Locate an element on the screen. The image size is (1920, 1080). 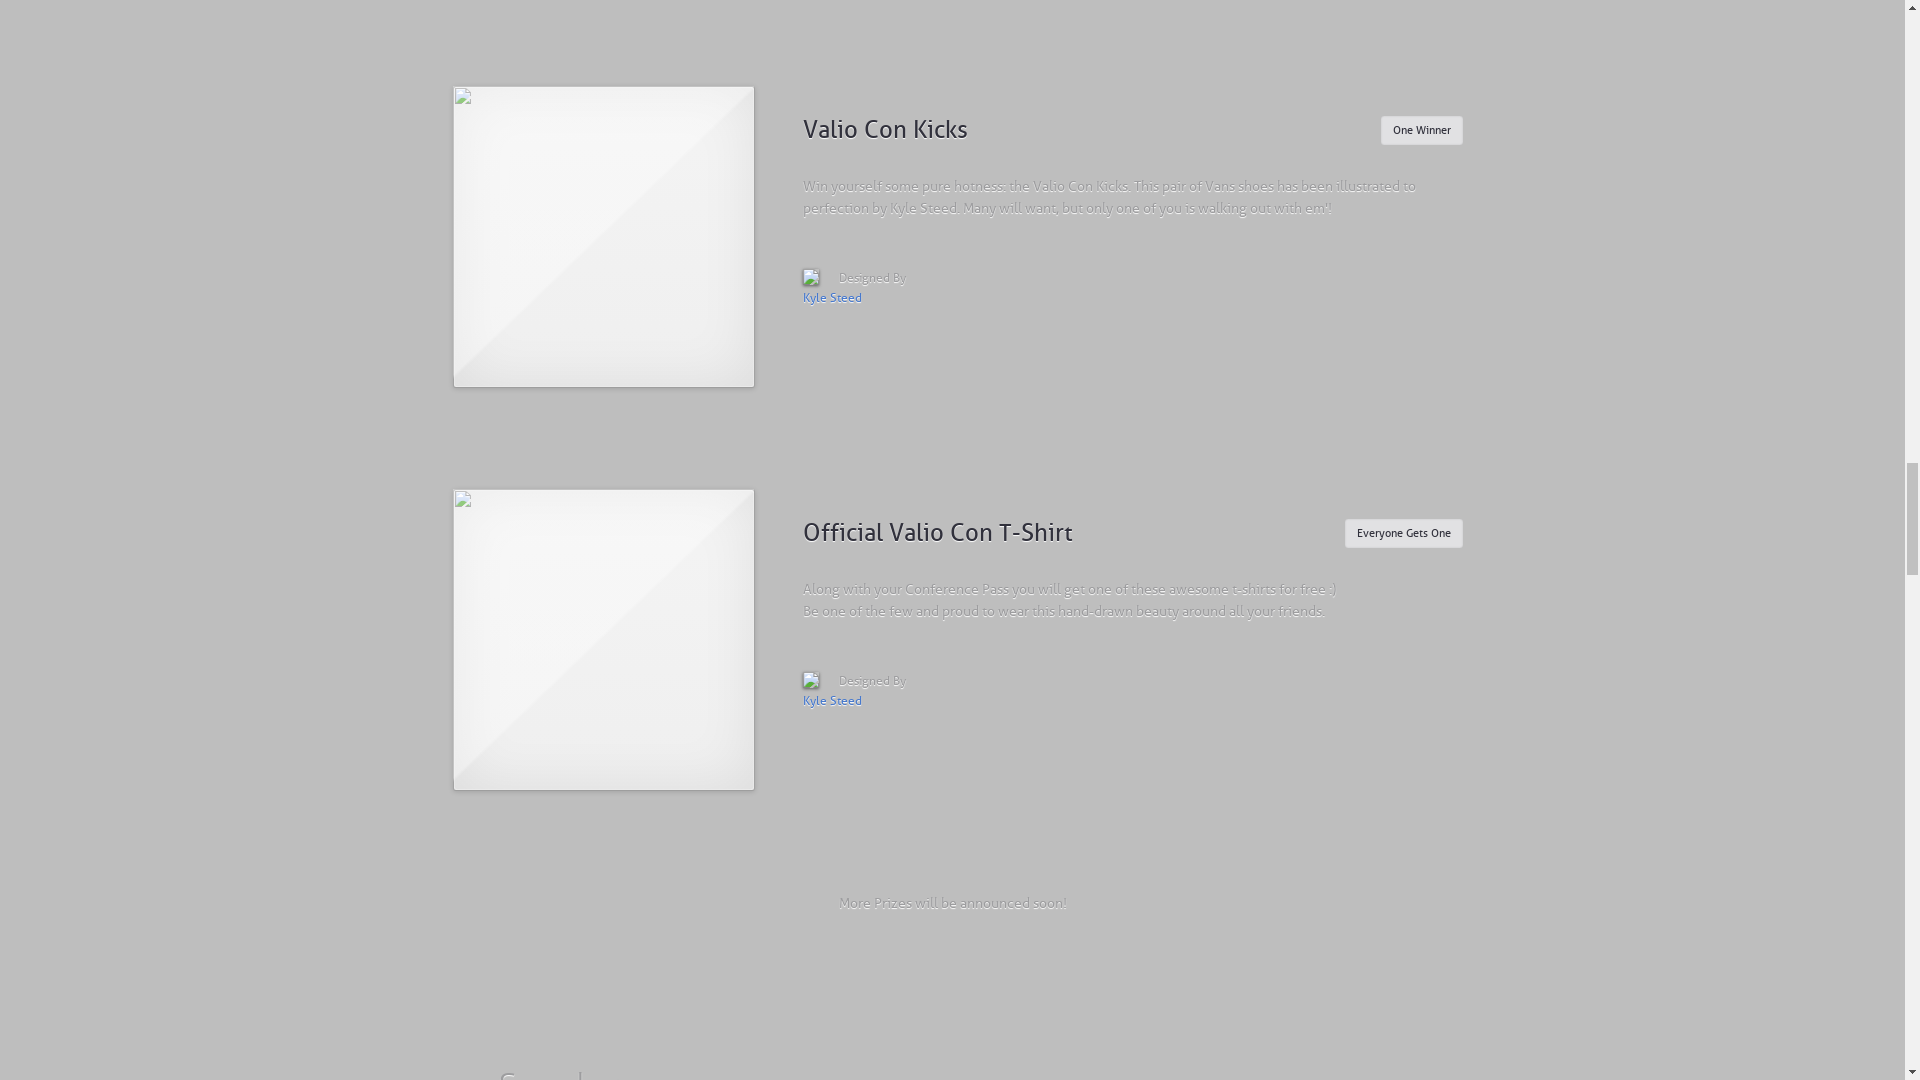
Kyle Steed is located at coordinates (831, 297).